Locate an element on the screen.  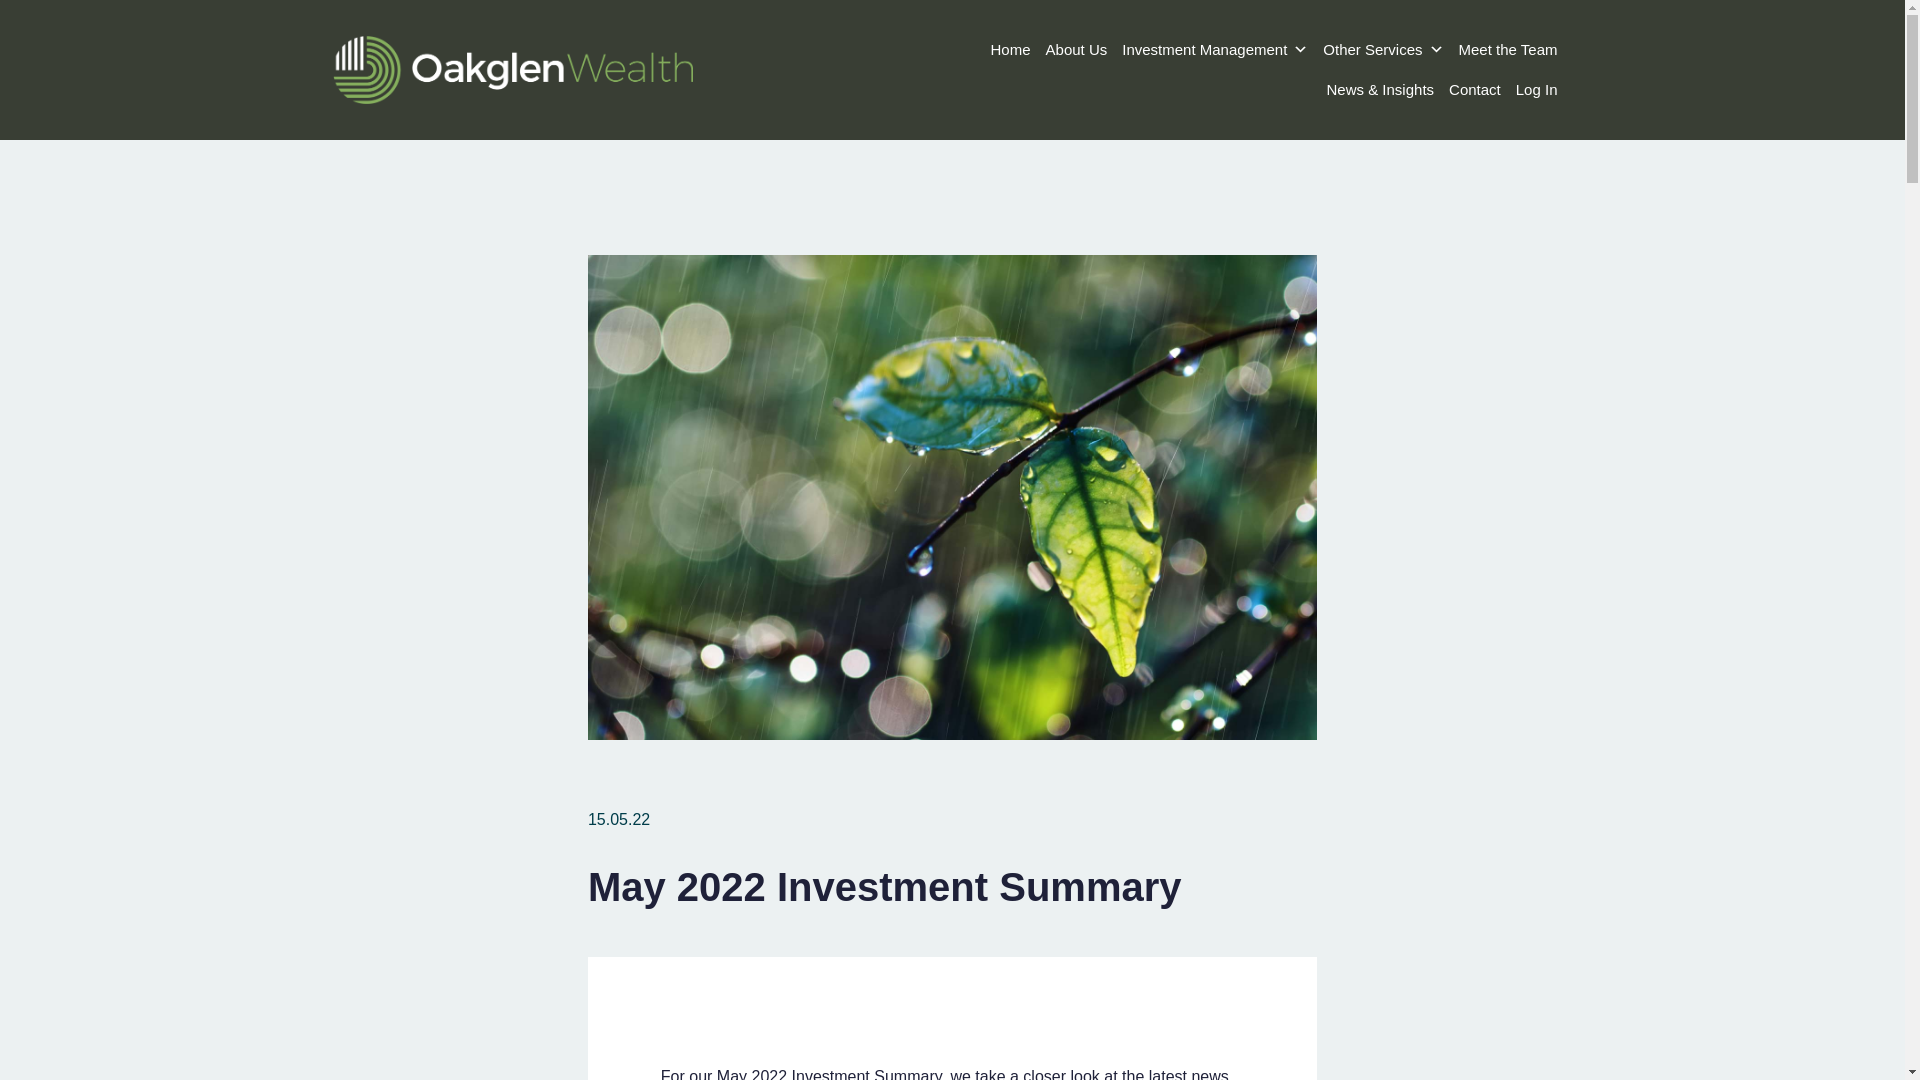
Contact is located at coordinates (1475, 90).